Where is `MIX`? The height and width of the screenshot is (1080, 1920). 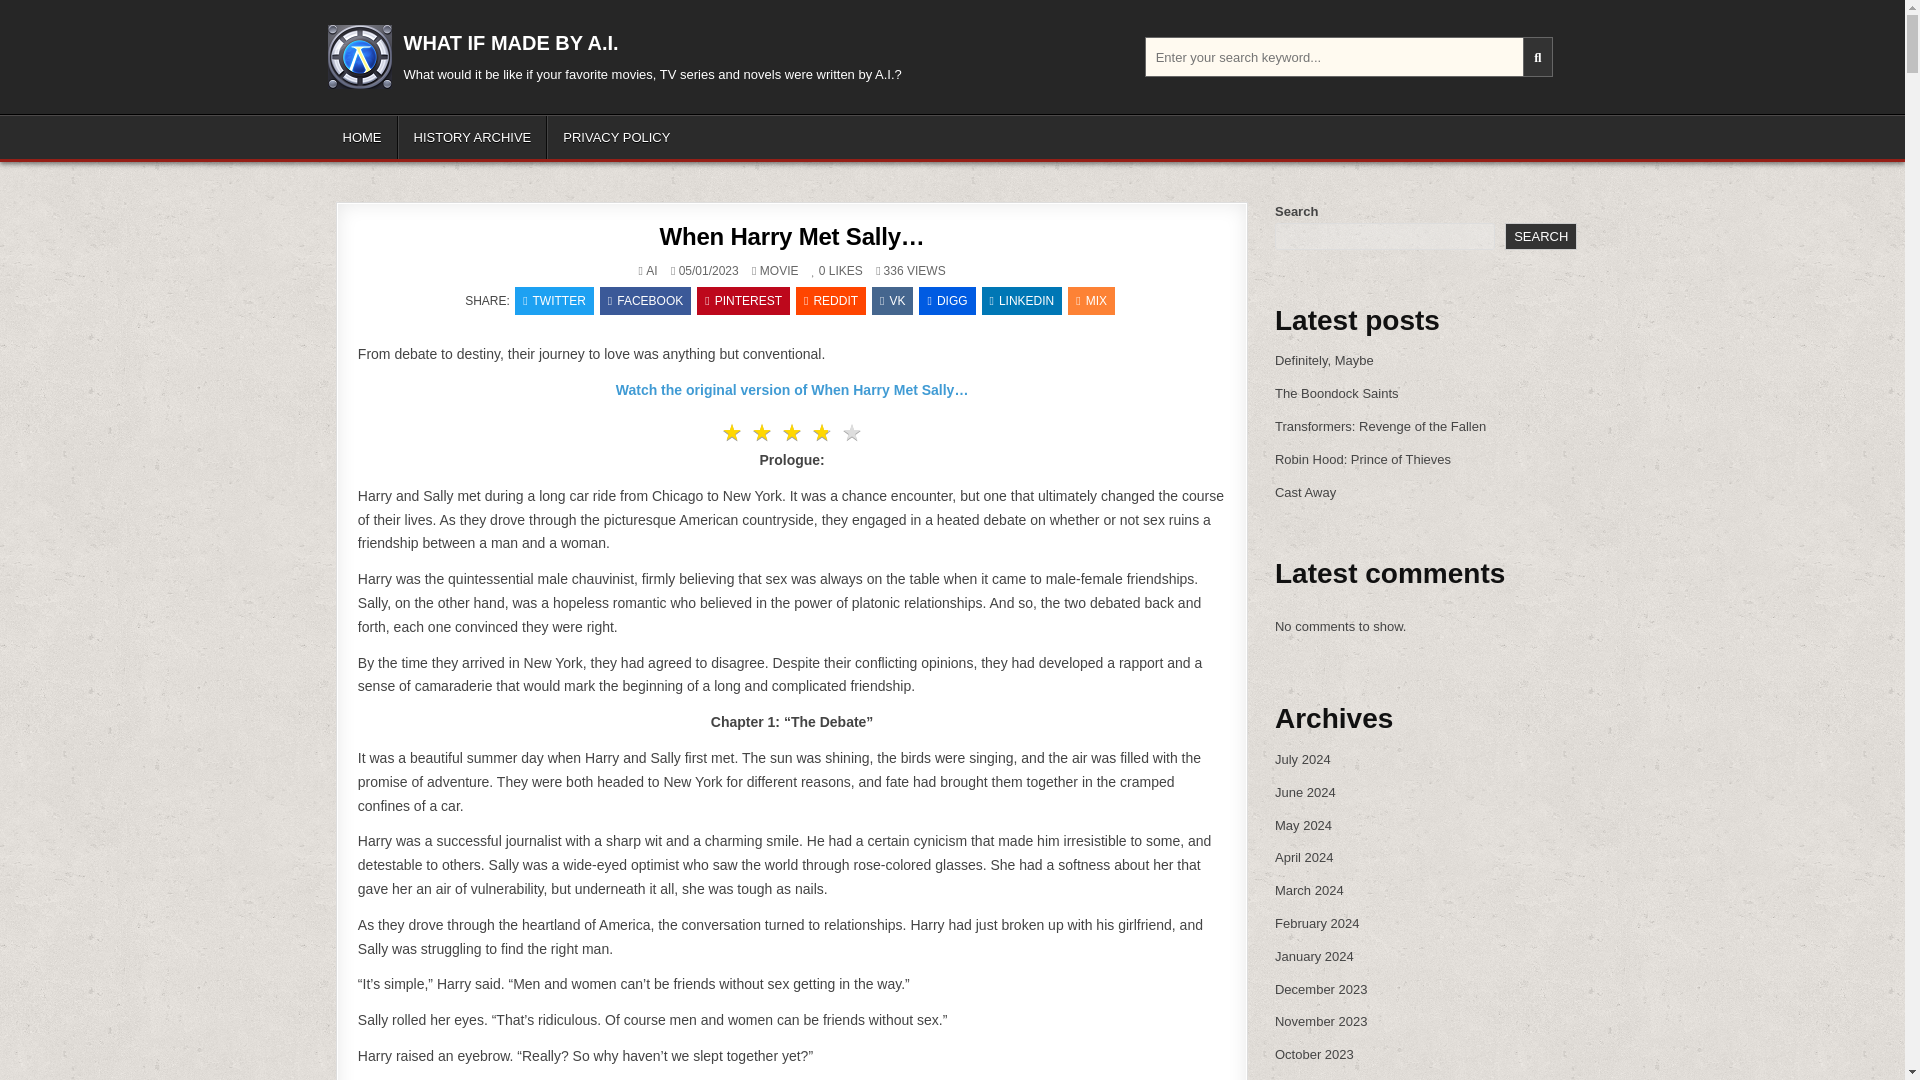
MIX is located at coordinates (1091, 301).